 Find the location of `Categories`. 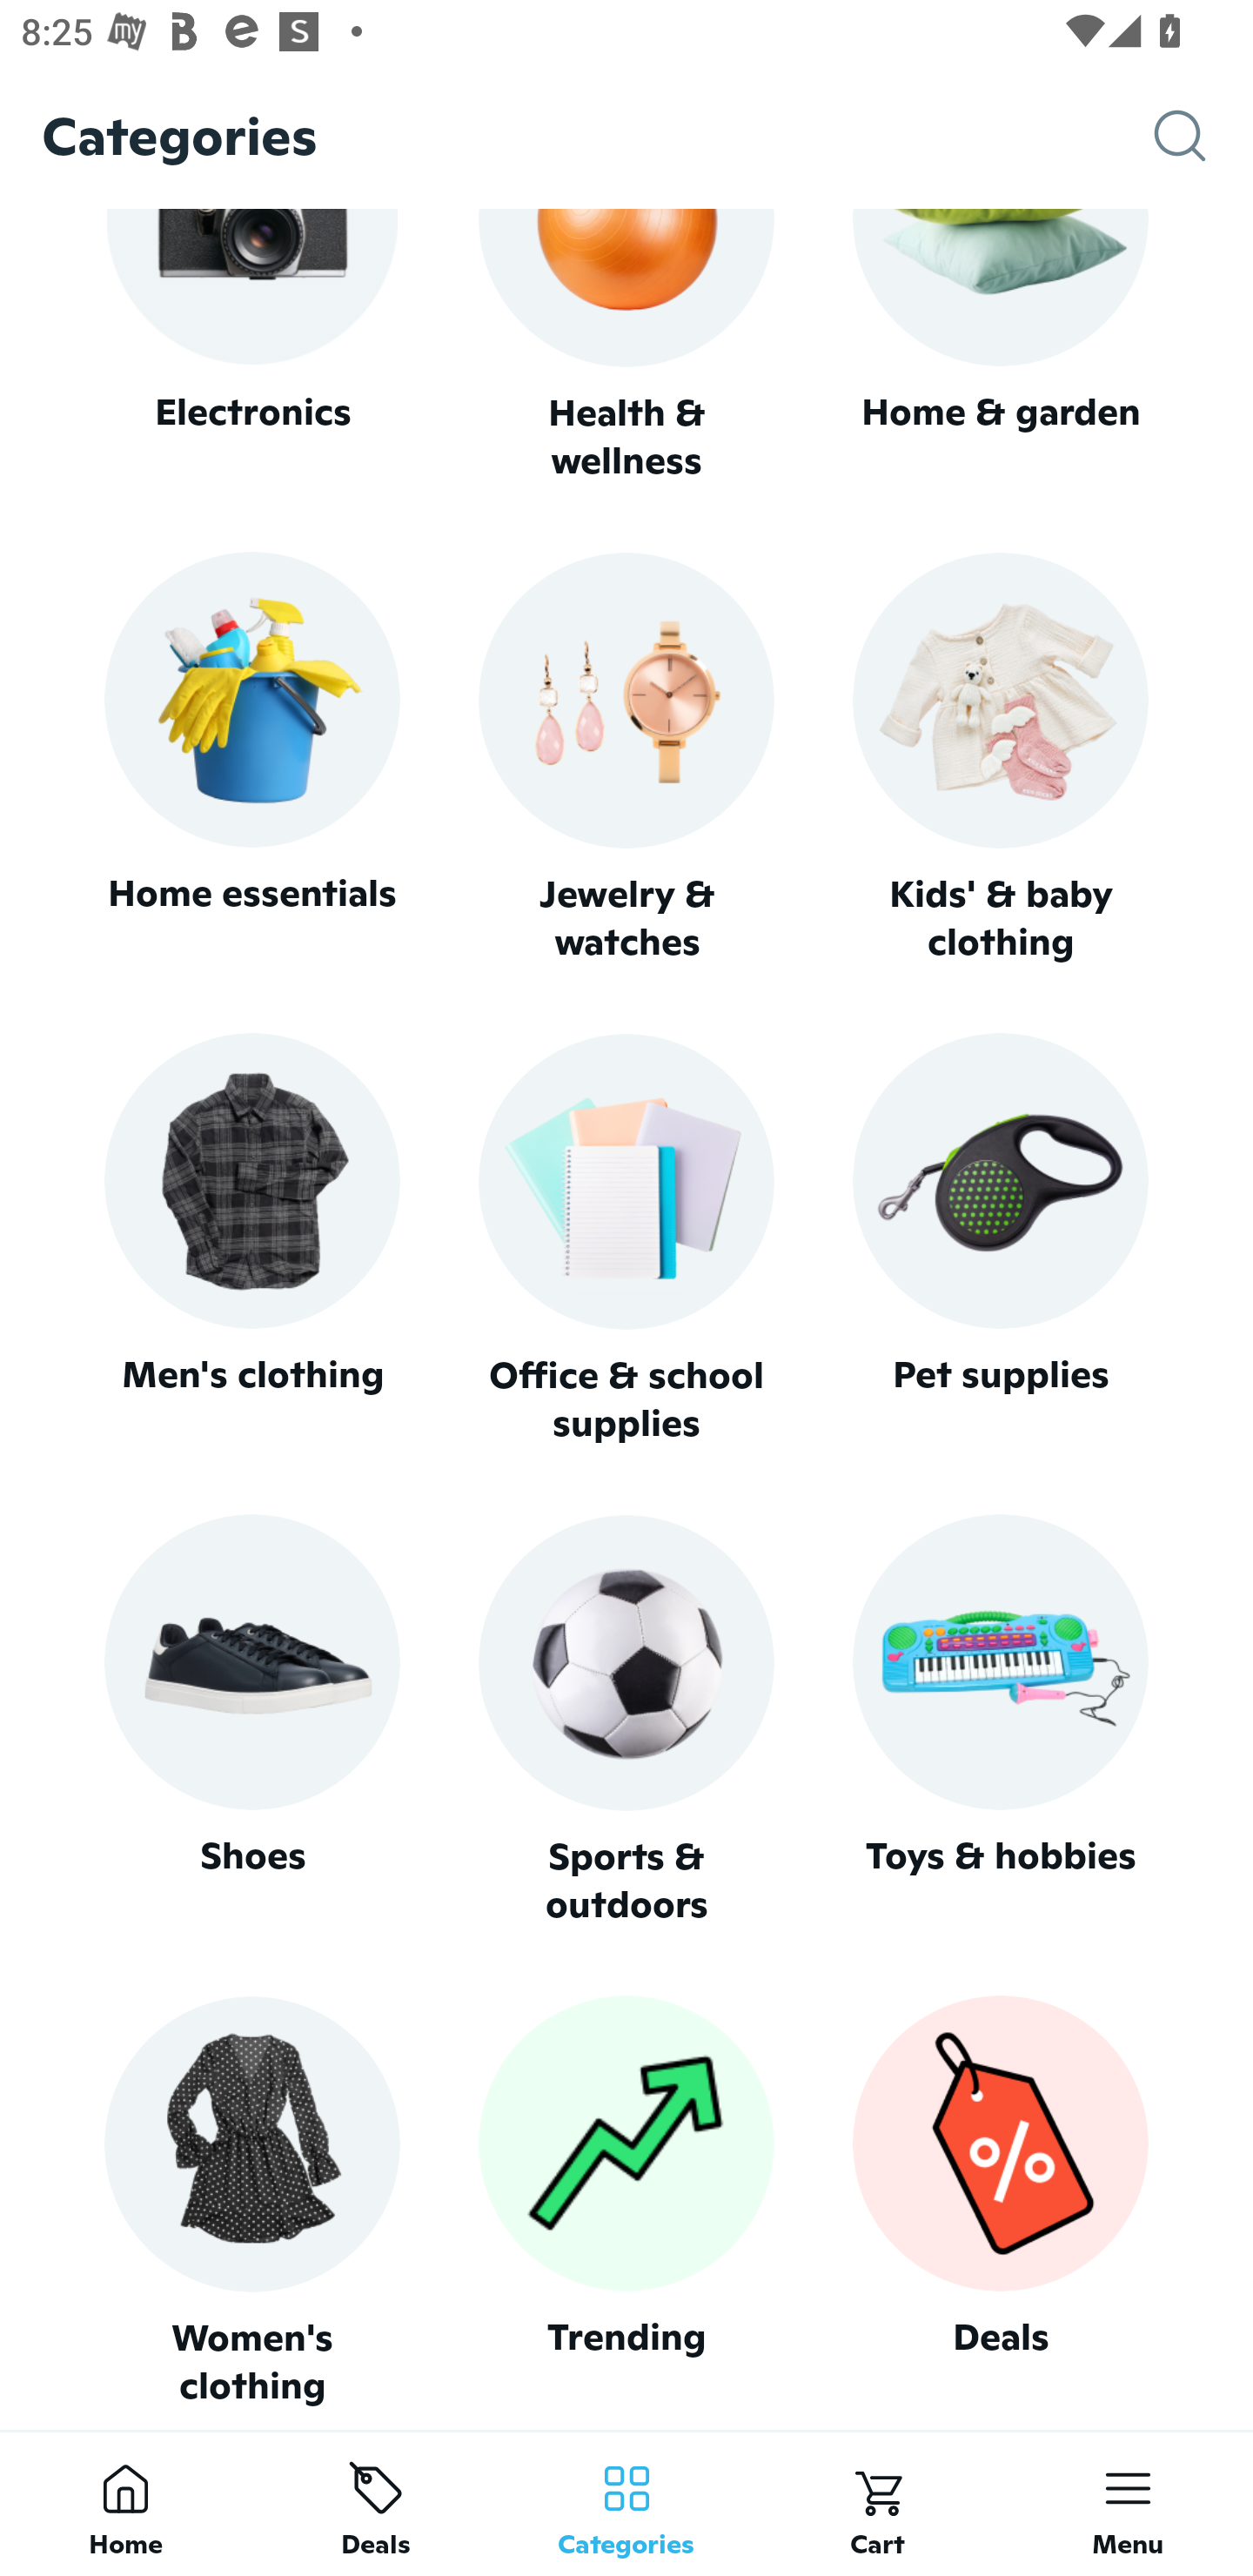

Categories is located at coordinates (626, 2503).